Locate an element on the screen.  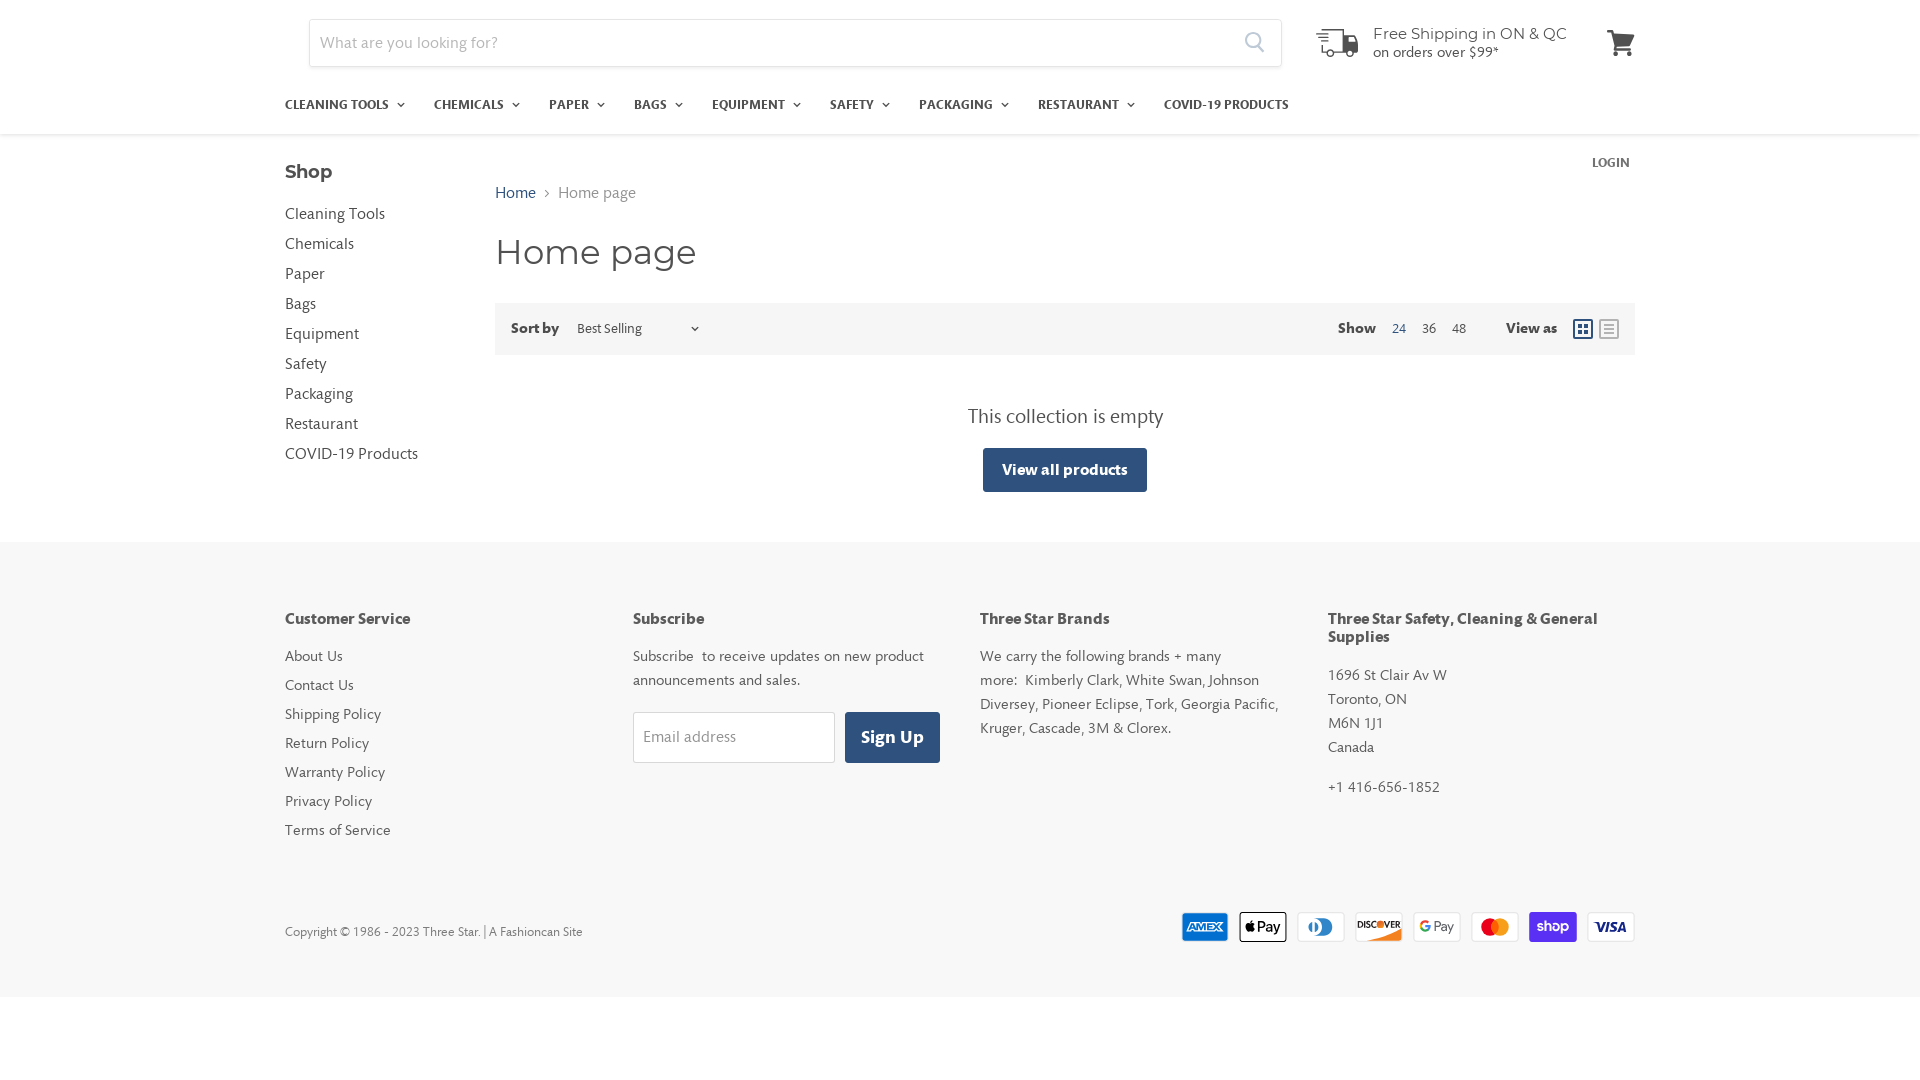
Chemicals is located at coordinates (320, 244).